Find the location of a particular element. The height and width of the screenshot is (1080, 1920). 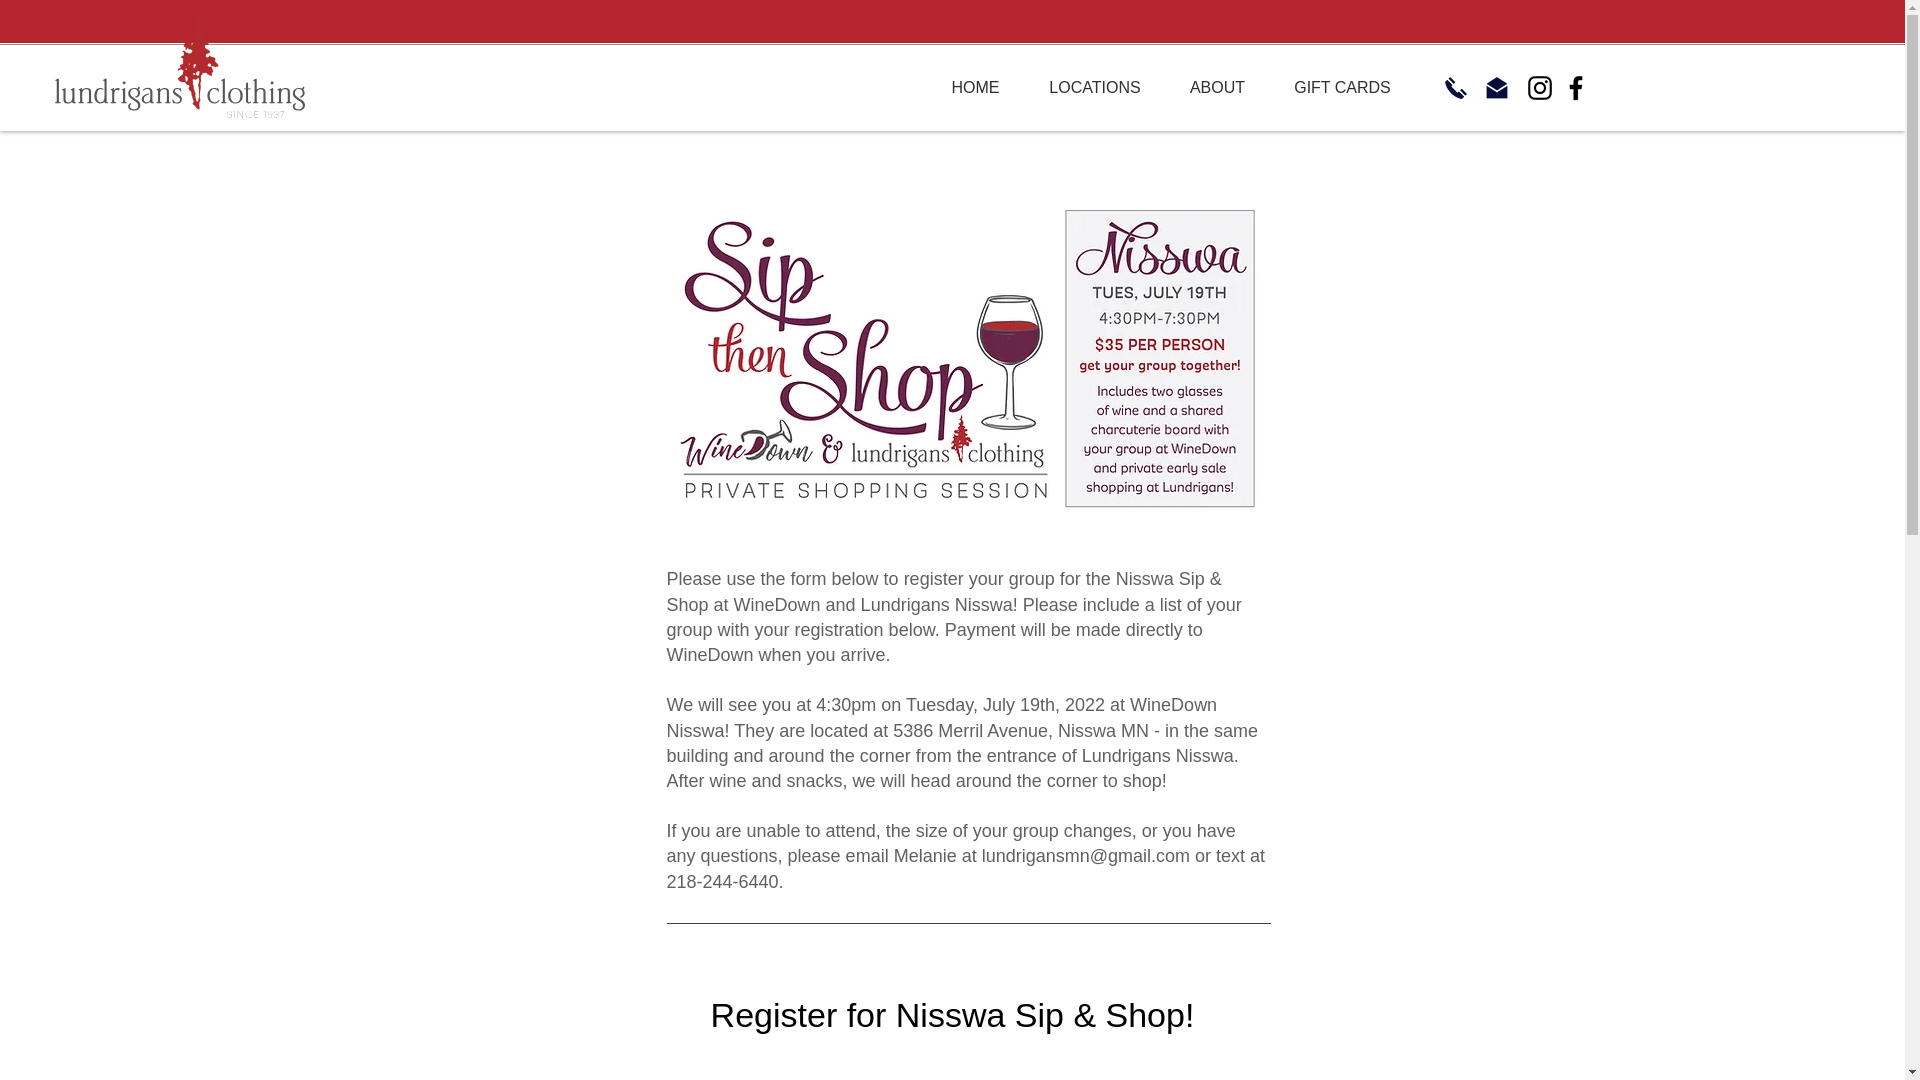

LOCATIONS is located at coordinates (1094, 88).